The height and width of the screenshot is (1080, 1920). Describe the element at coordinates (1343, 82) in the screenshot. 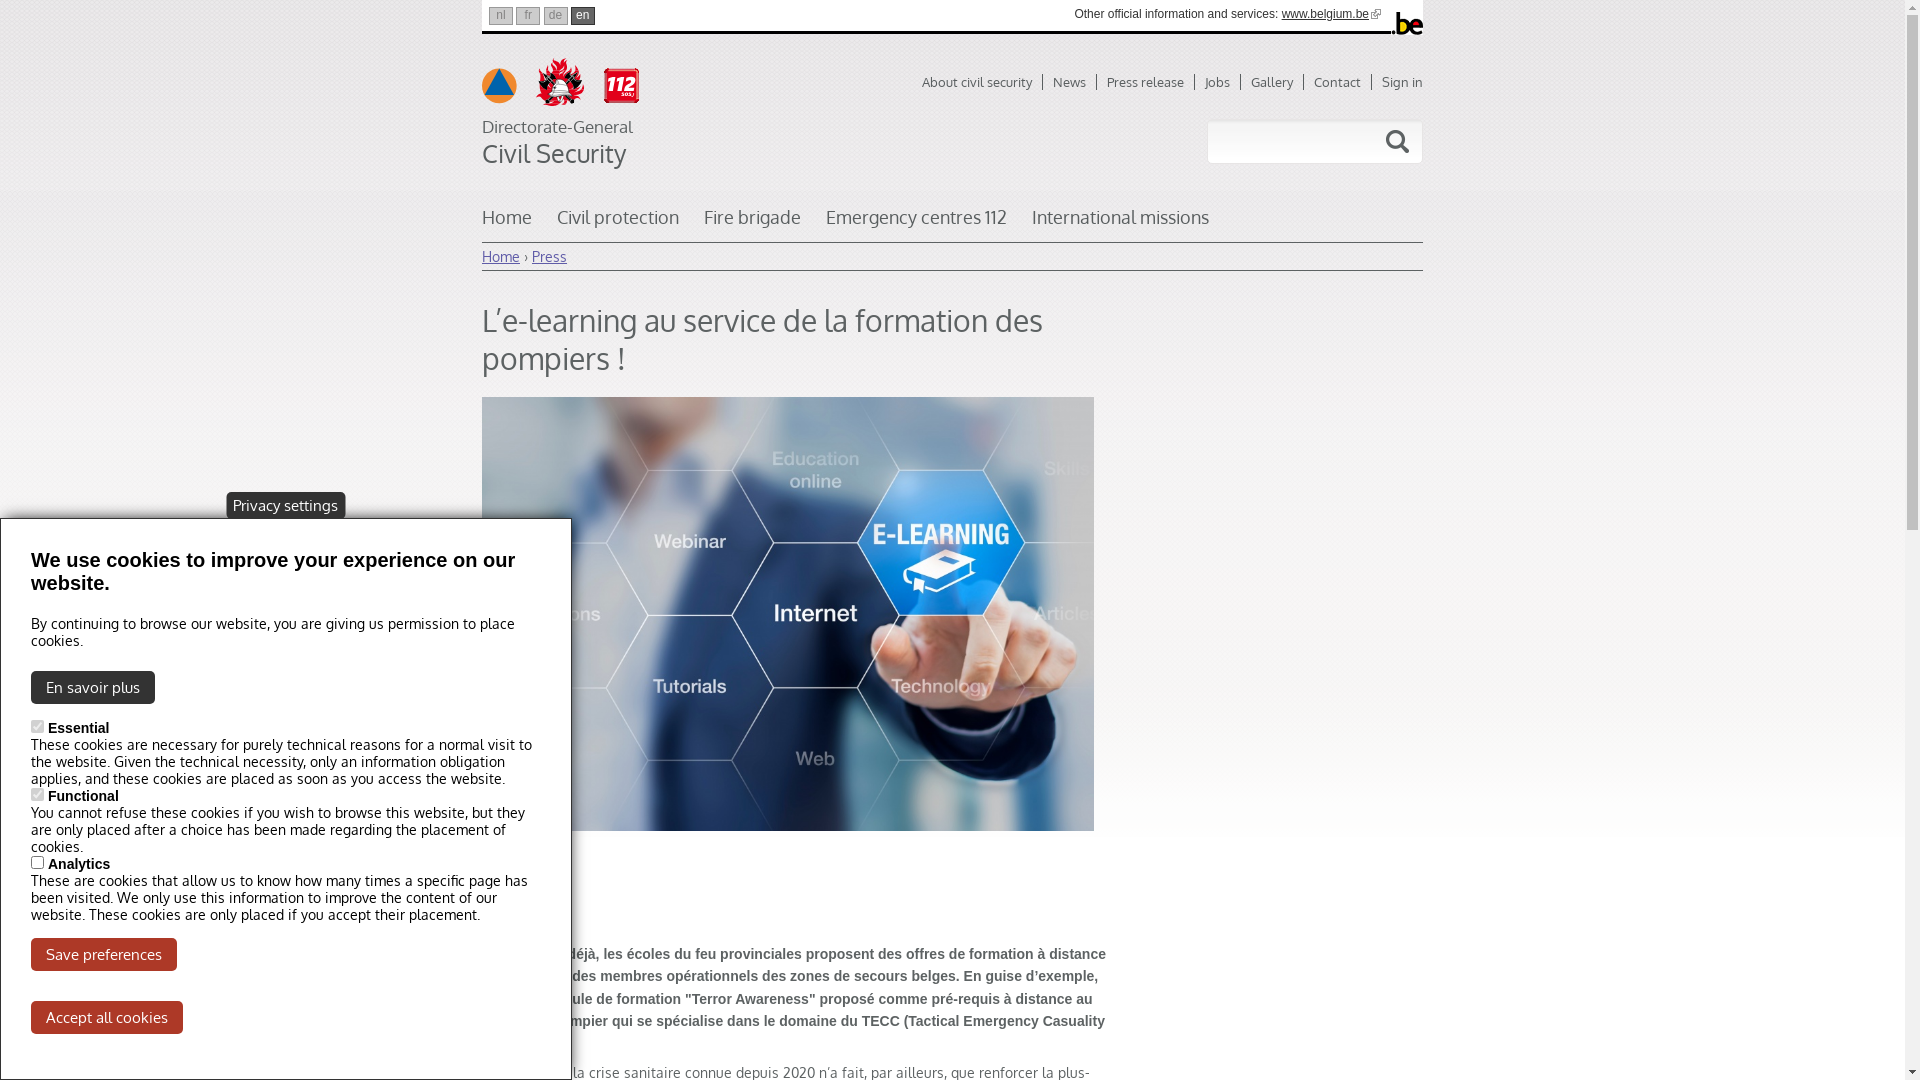

I see `Contact` at that location.